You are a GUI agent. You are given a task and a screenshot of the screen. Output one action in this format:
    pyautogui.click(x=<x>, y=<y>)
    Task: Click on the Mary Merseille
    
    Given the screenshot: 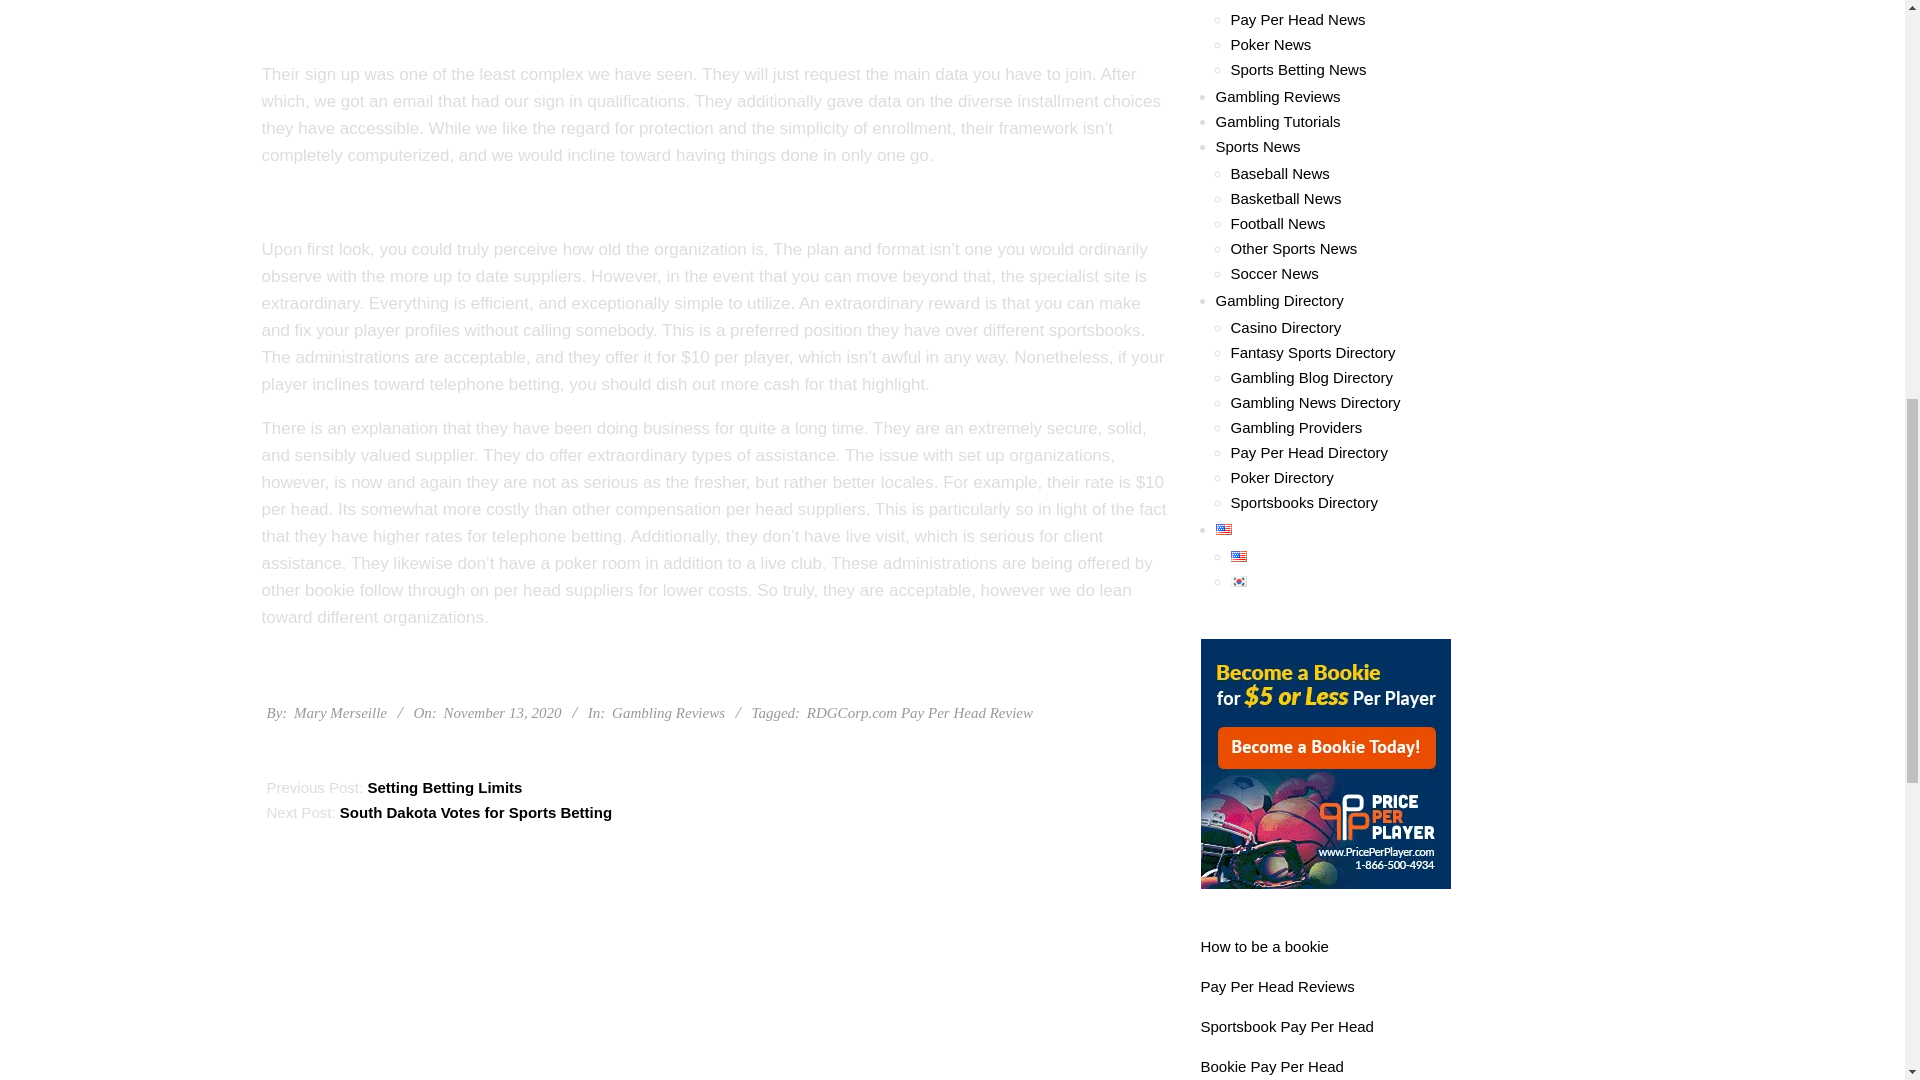 What is the action you would take?
    pyautogui.click(x=340, y=713)
    